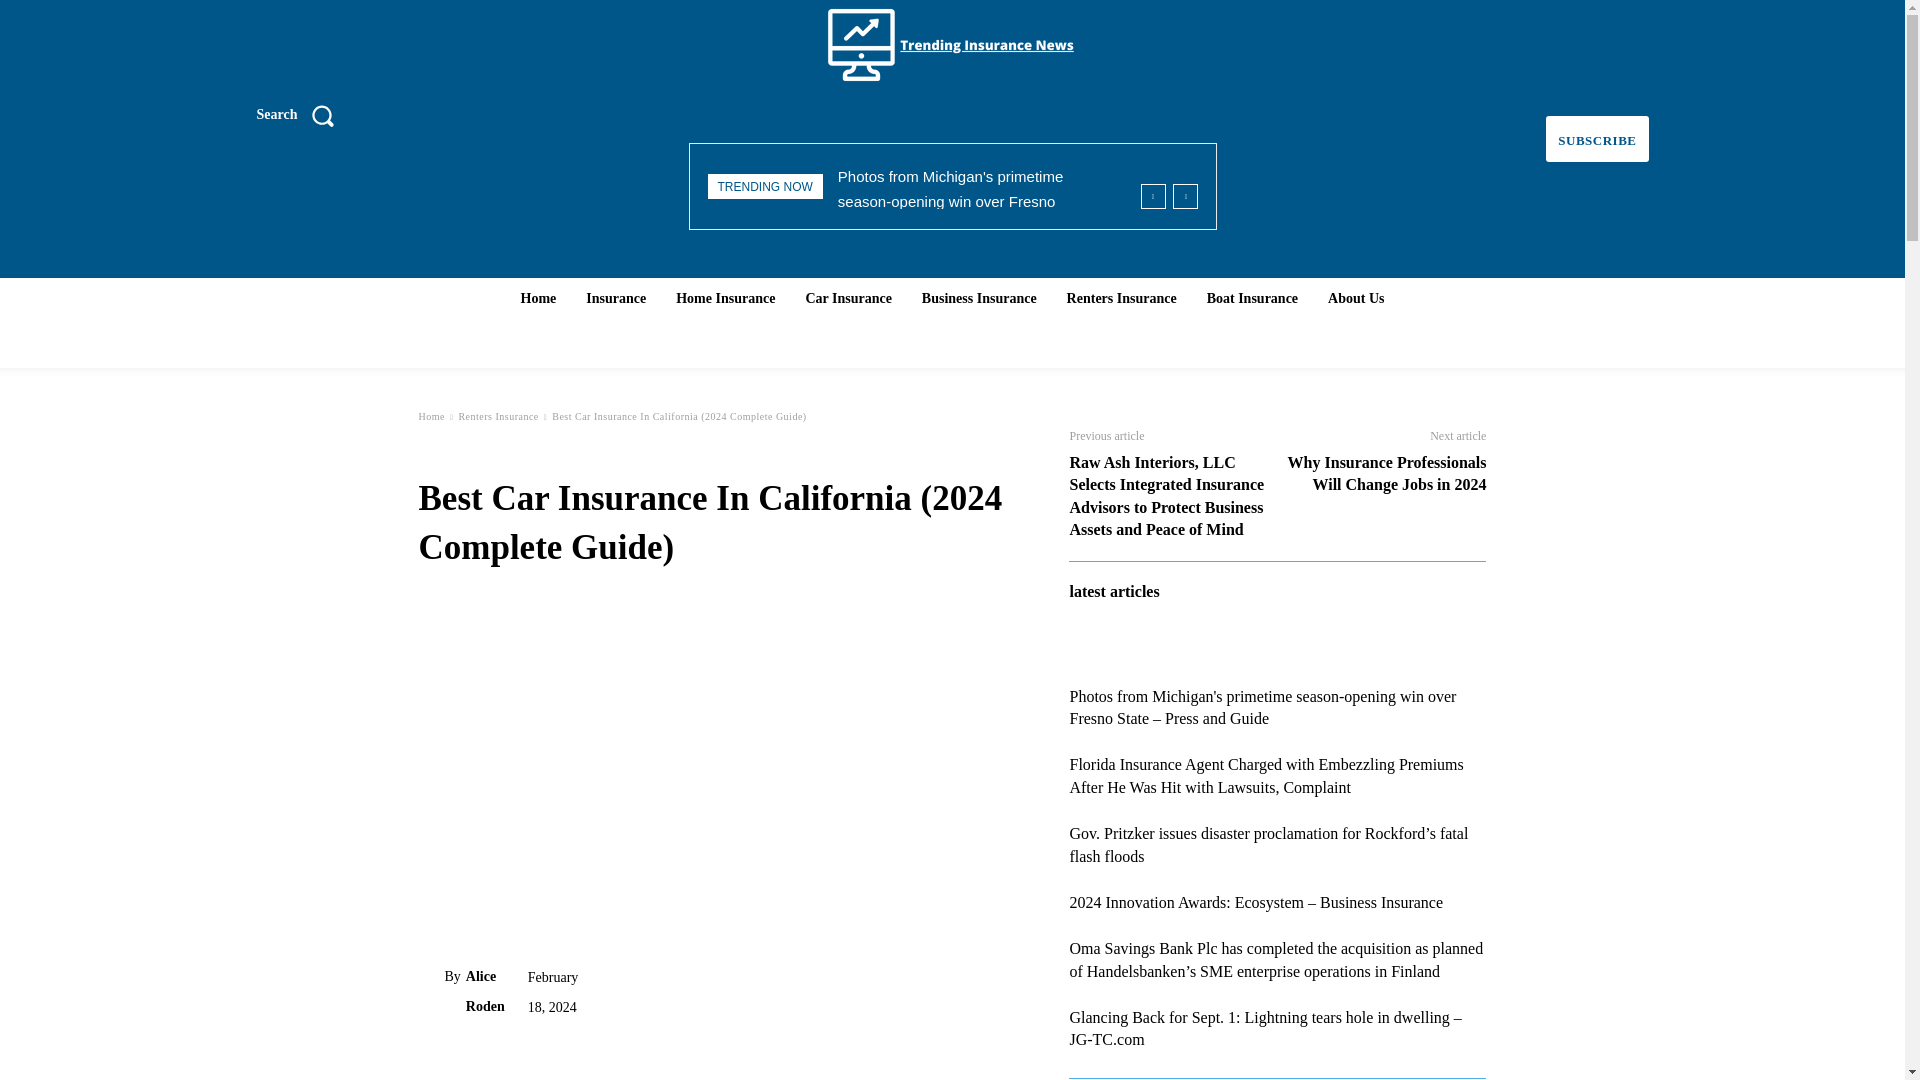 Image resolution: width=1920 pixels, height=1080 pixels. I want to click on Boat Insurance, so click(1252, 298).